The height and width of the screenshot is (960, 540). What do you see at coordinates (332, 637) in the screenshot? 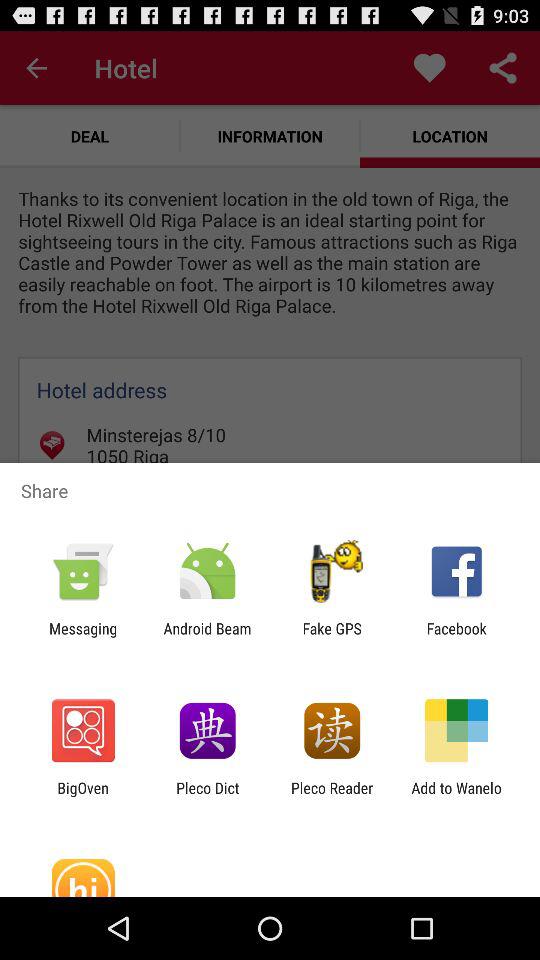
I see `select the item to the right of the android beam` at bounding box center [332, 637].